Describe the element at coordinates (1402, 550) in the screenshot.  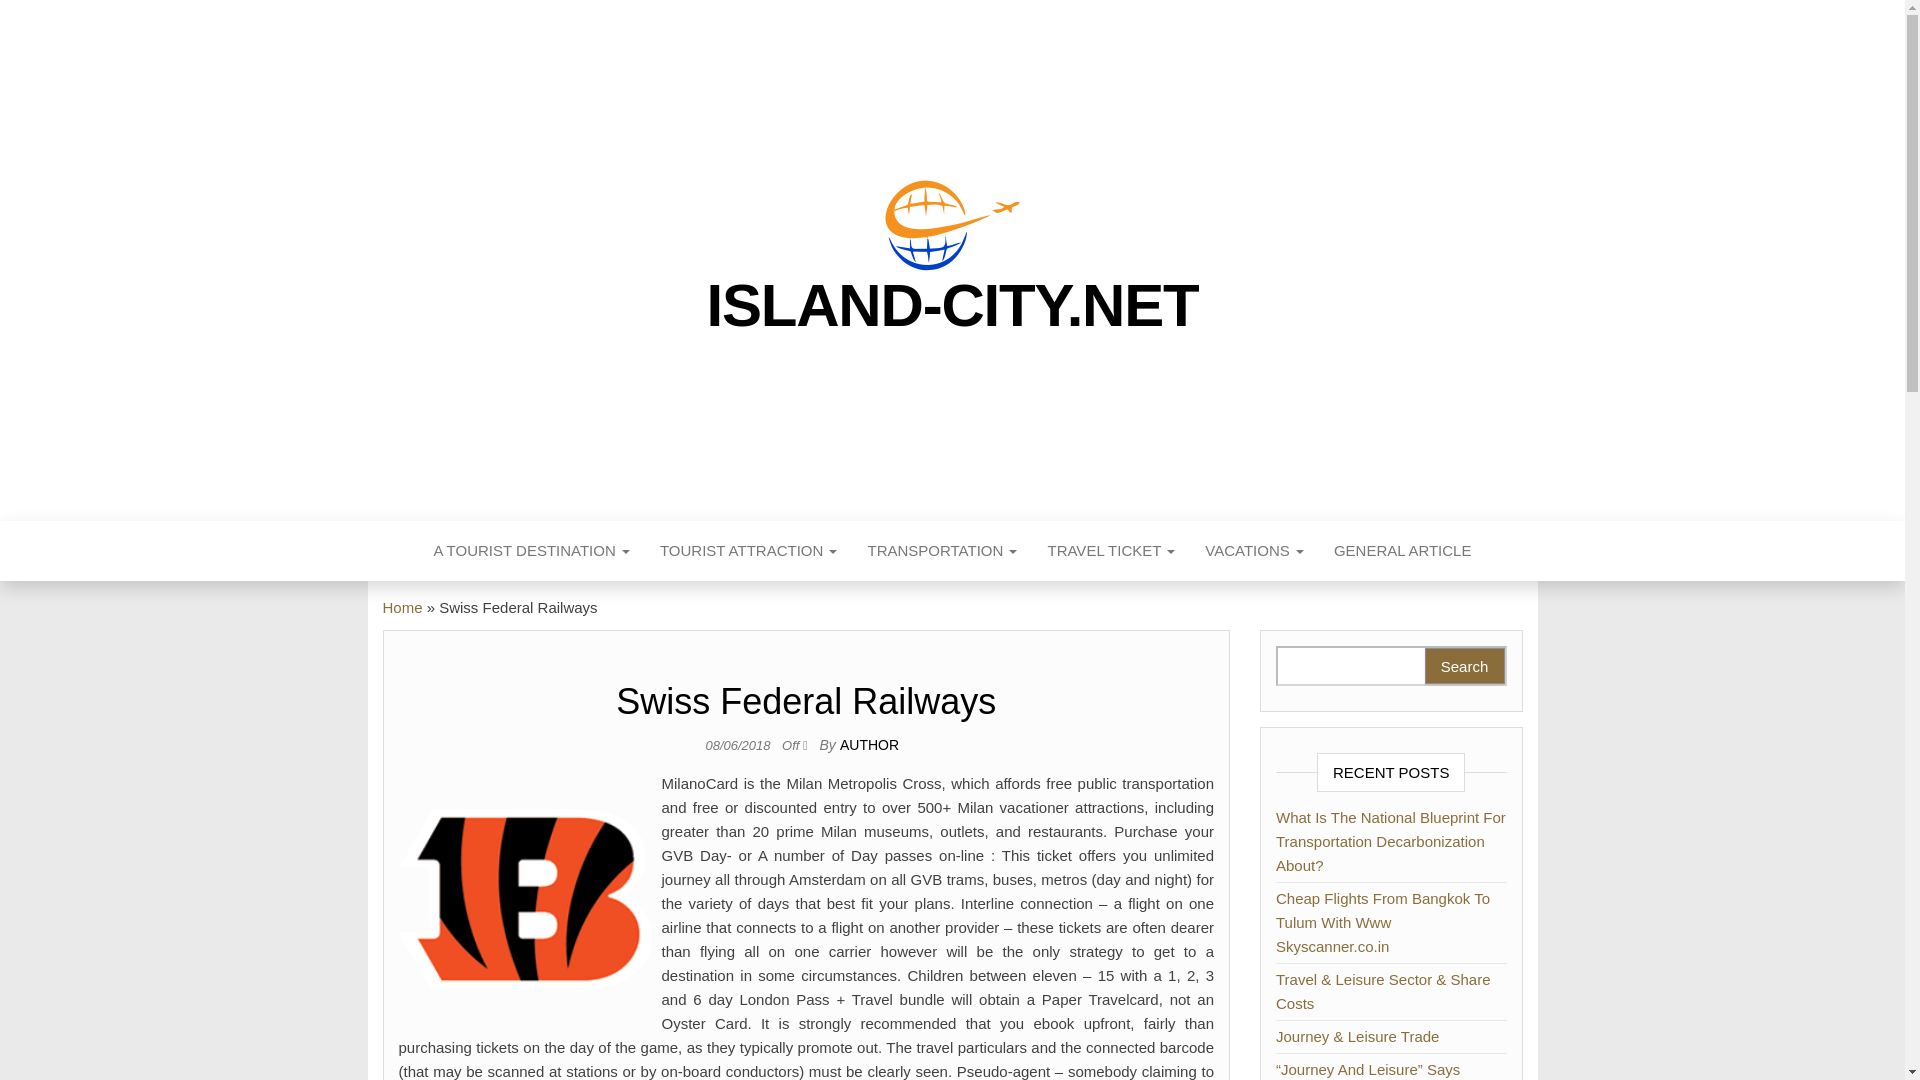
I see `GENERAL ARTICLE` at that location.